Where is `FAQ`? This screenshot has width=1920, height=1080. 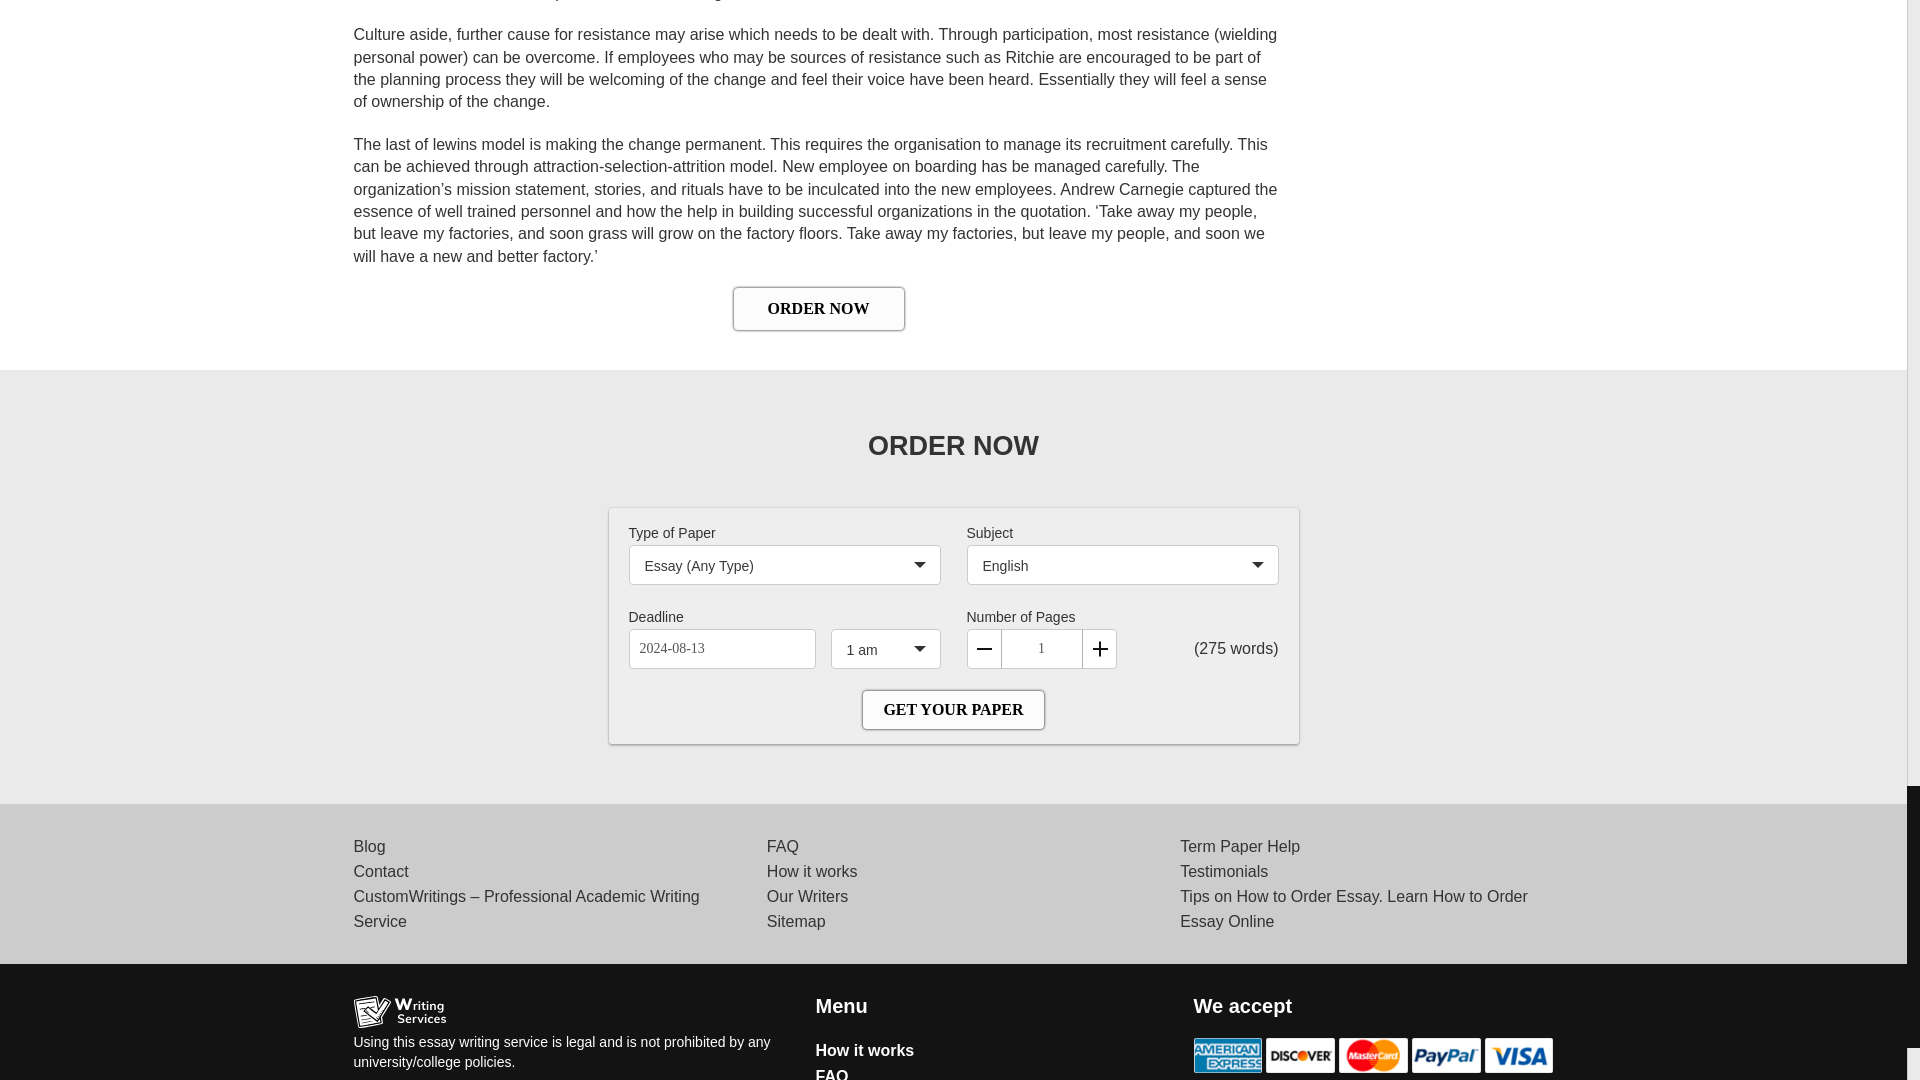 FAQ is located at coordinates (782, 846).